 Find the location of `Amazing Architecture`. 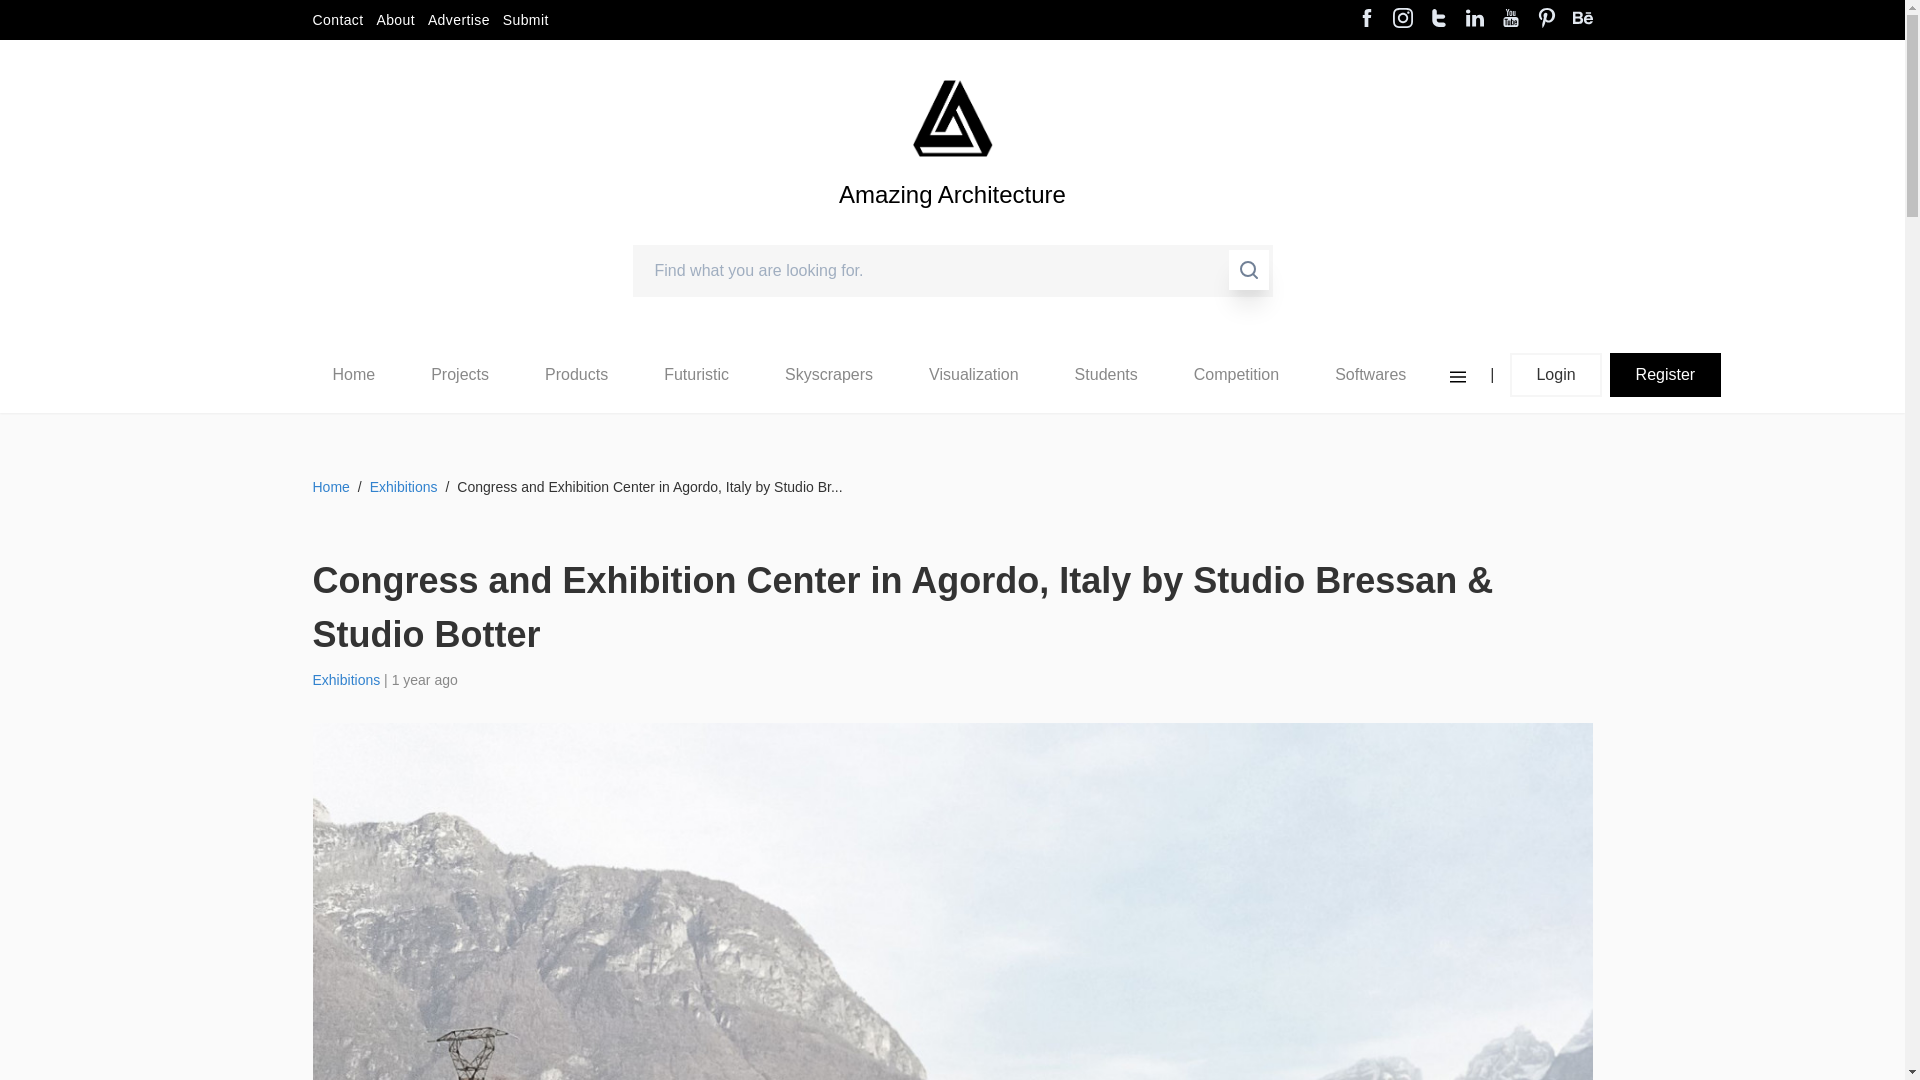

Amazing Architecture is located at coordinates (952, 228).